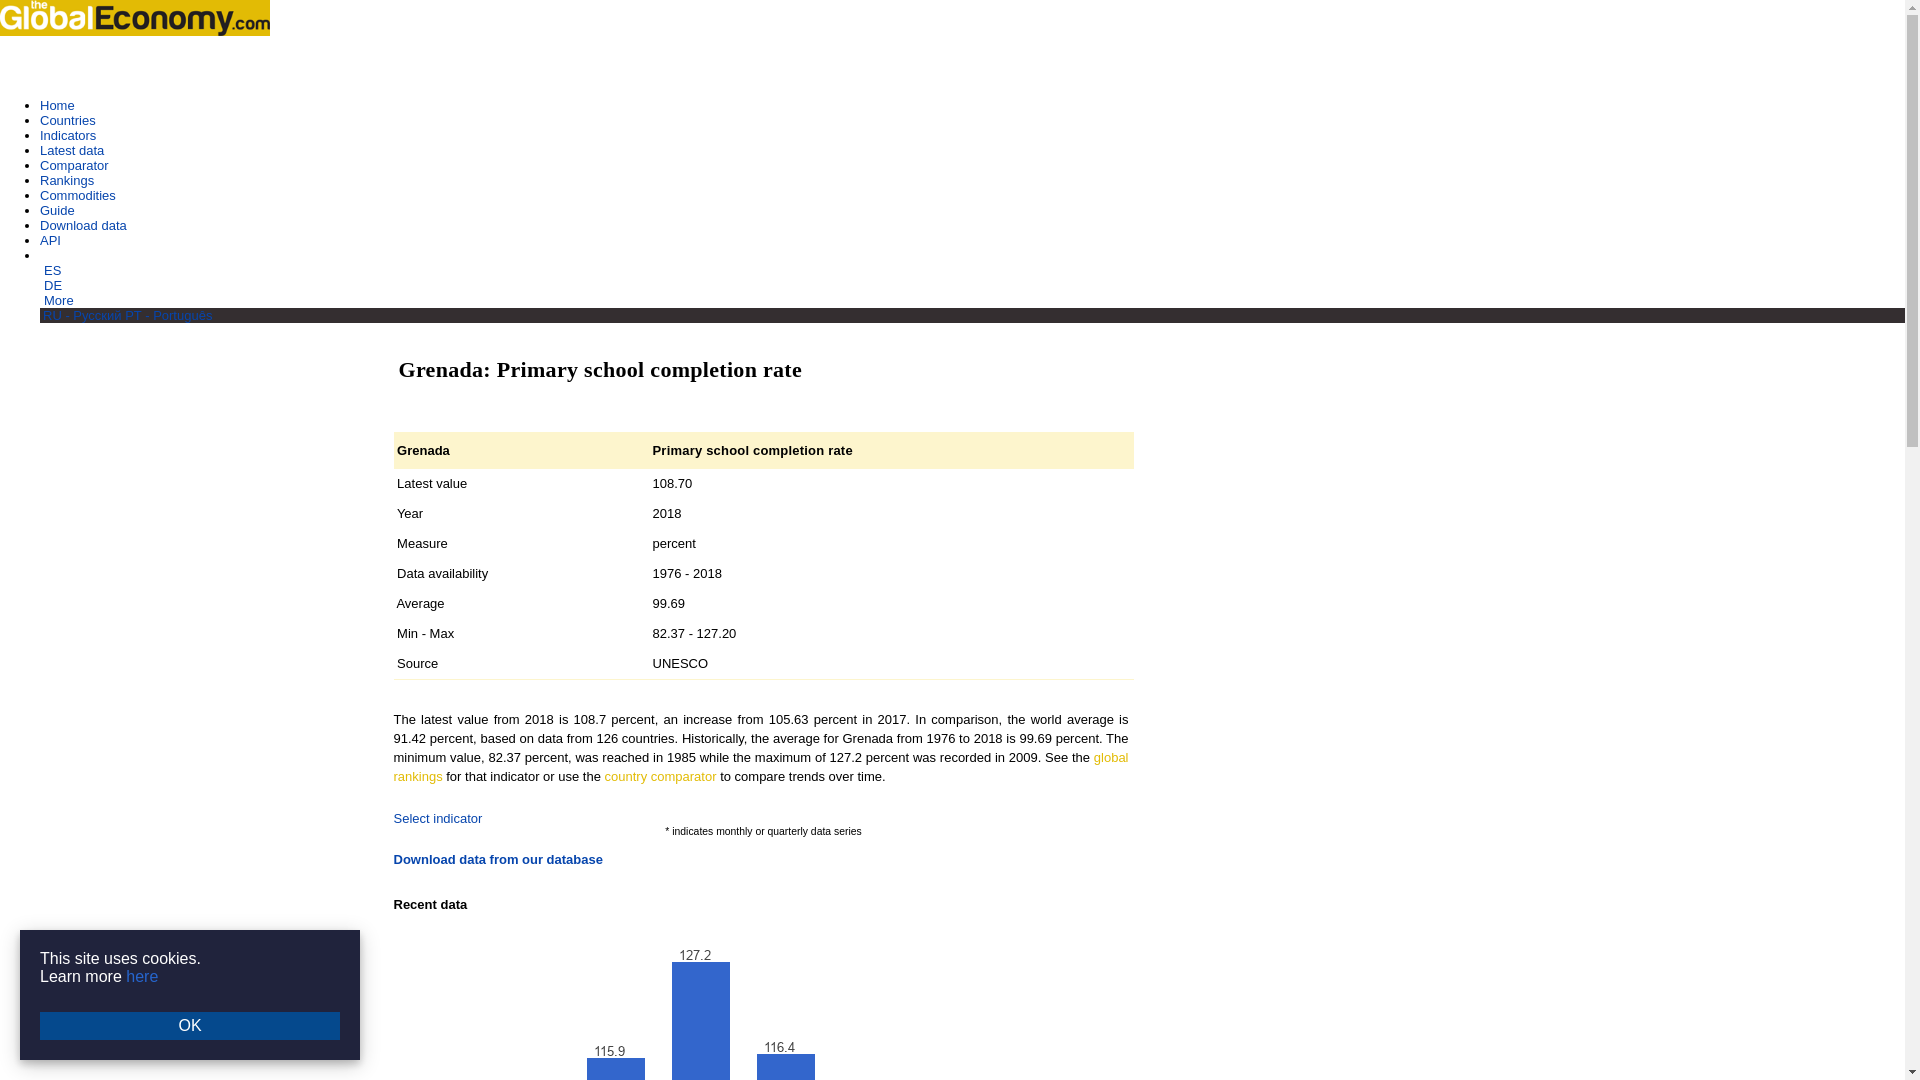 Image resolution: width=1920 pixels, height=1080 pixels. What do you see at coordinates (74, 164) in the screenshot?
I see `Comparator` at bounding box center [74, 164].